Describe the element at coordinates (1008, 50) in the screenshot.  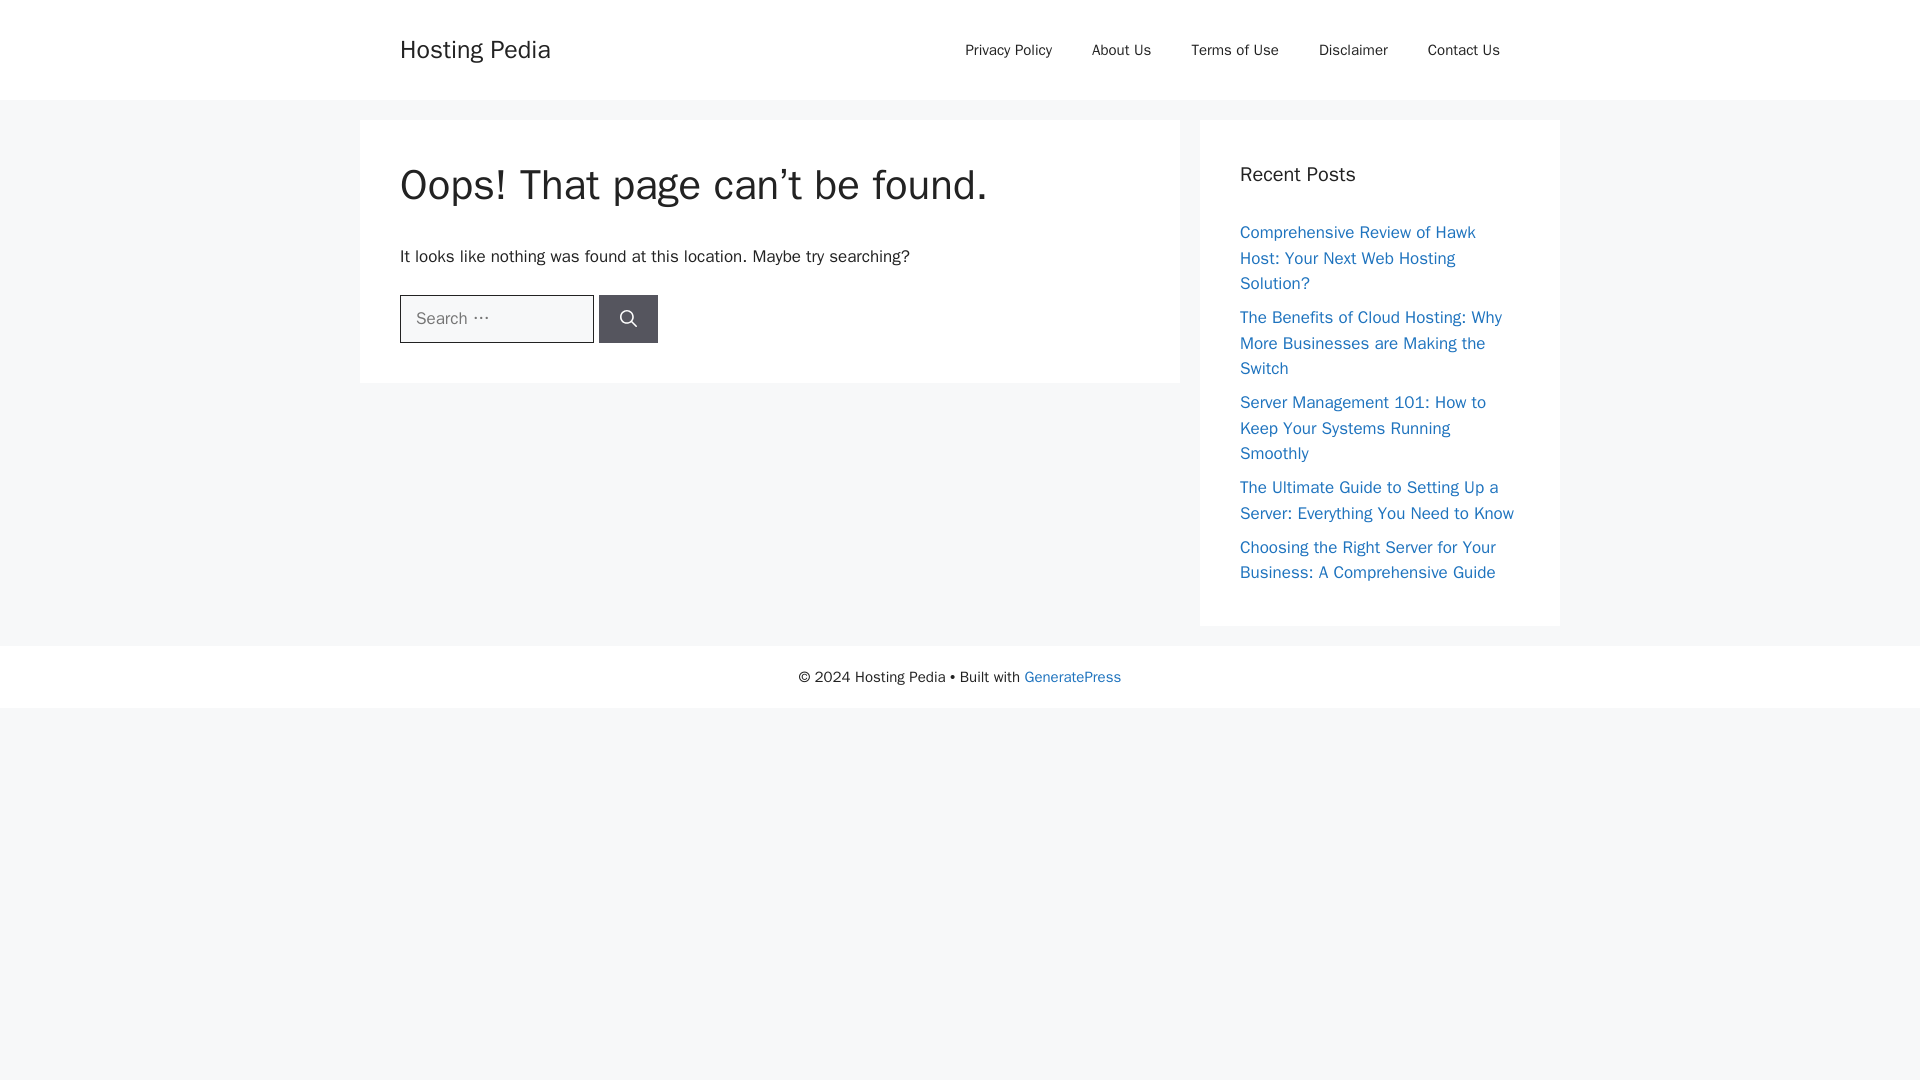
I see `Privacy Policy` at that location.